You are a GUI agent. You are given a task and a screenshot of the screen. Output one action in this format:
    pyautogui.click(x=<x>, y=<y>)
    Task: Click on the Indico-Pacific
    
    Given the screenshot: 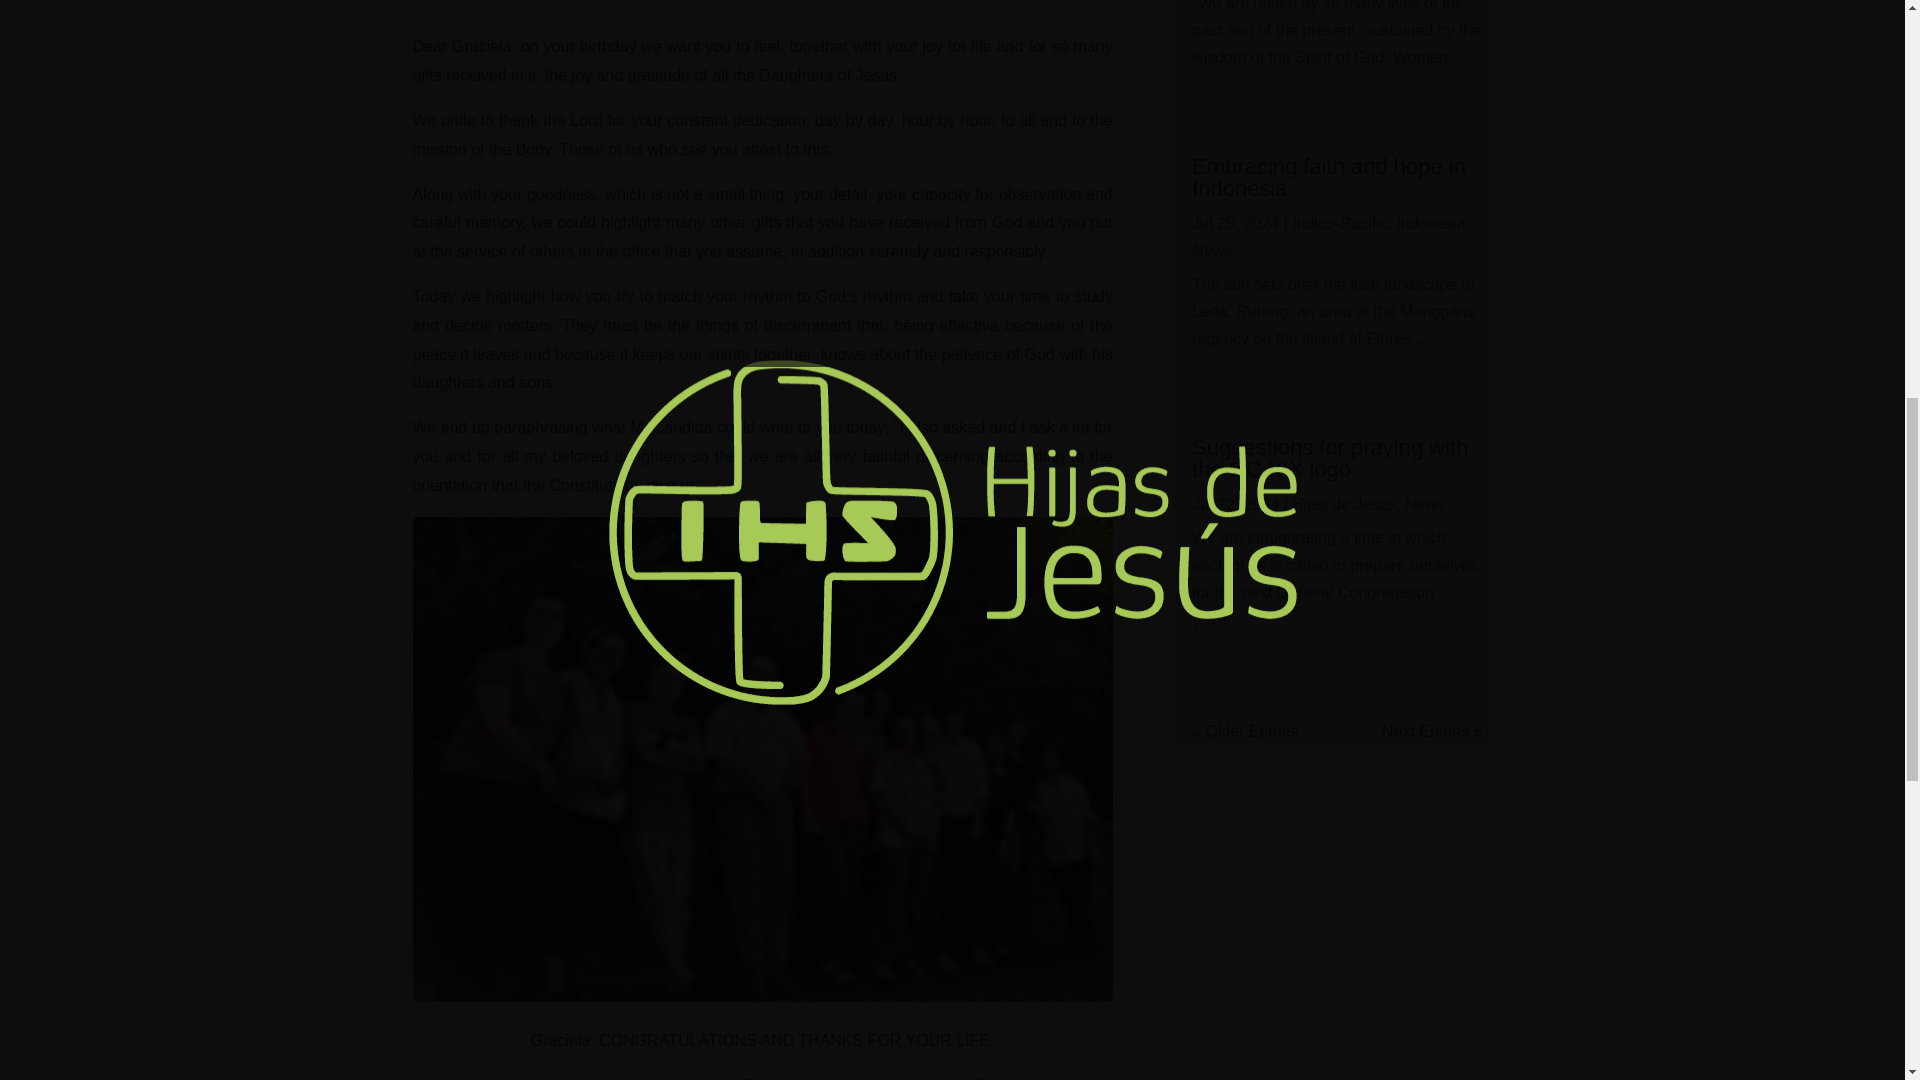 What is the action you would take?
    pyautogui.click(x=1339, y=223)
    